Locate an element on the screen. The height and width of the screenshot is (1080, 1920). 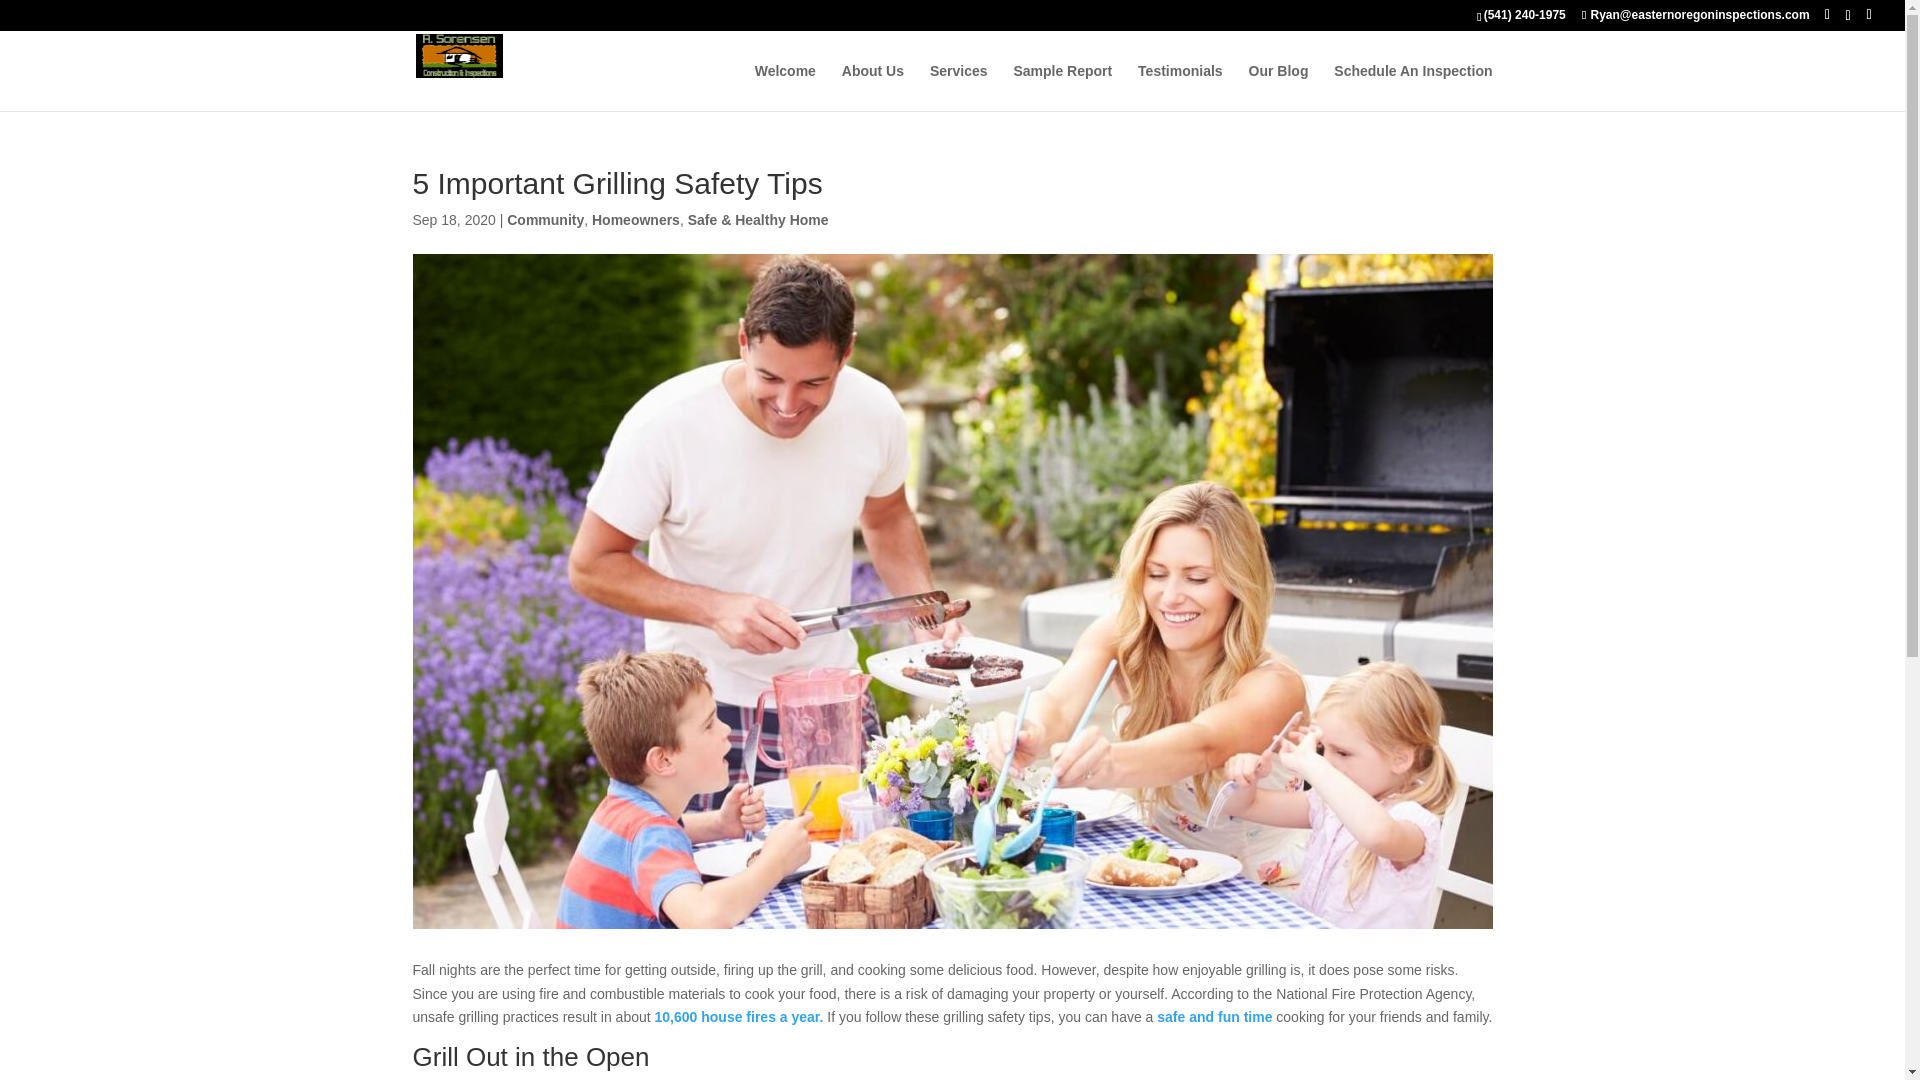
Welcome is located at coordinates (785, 87).